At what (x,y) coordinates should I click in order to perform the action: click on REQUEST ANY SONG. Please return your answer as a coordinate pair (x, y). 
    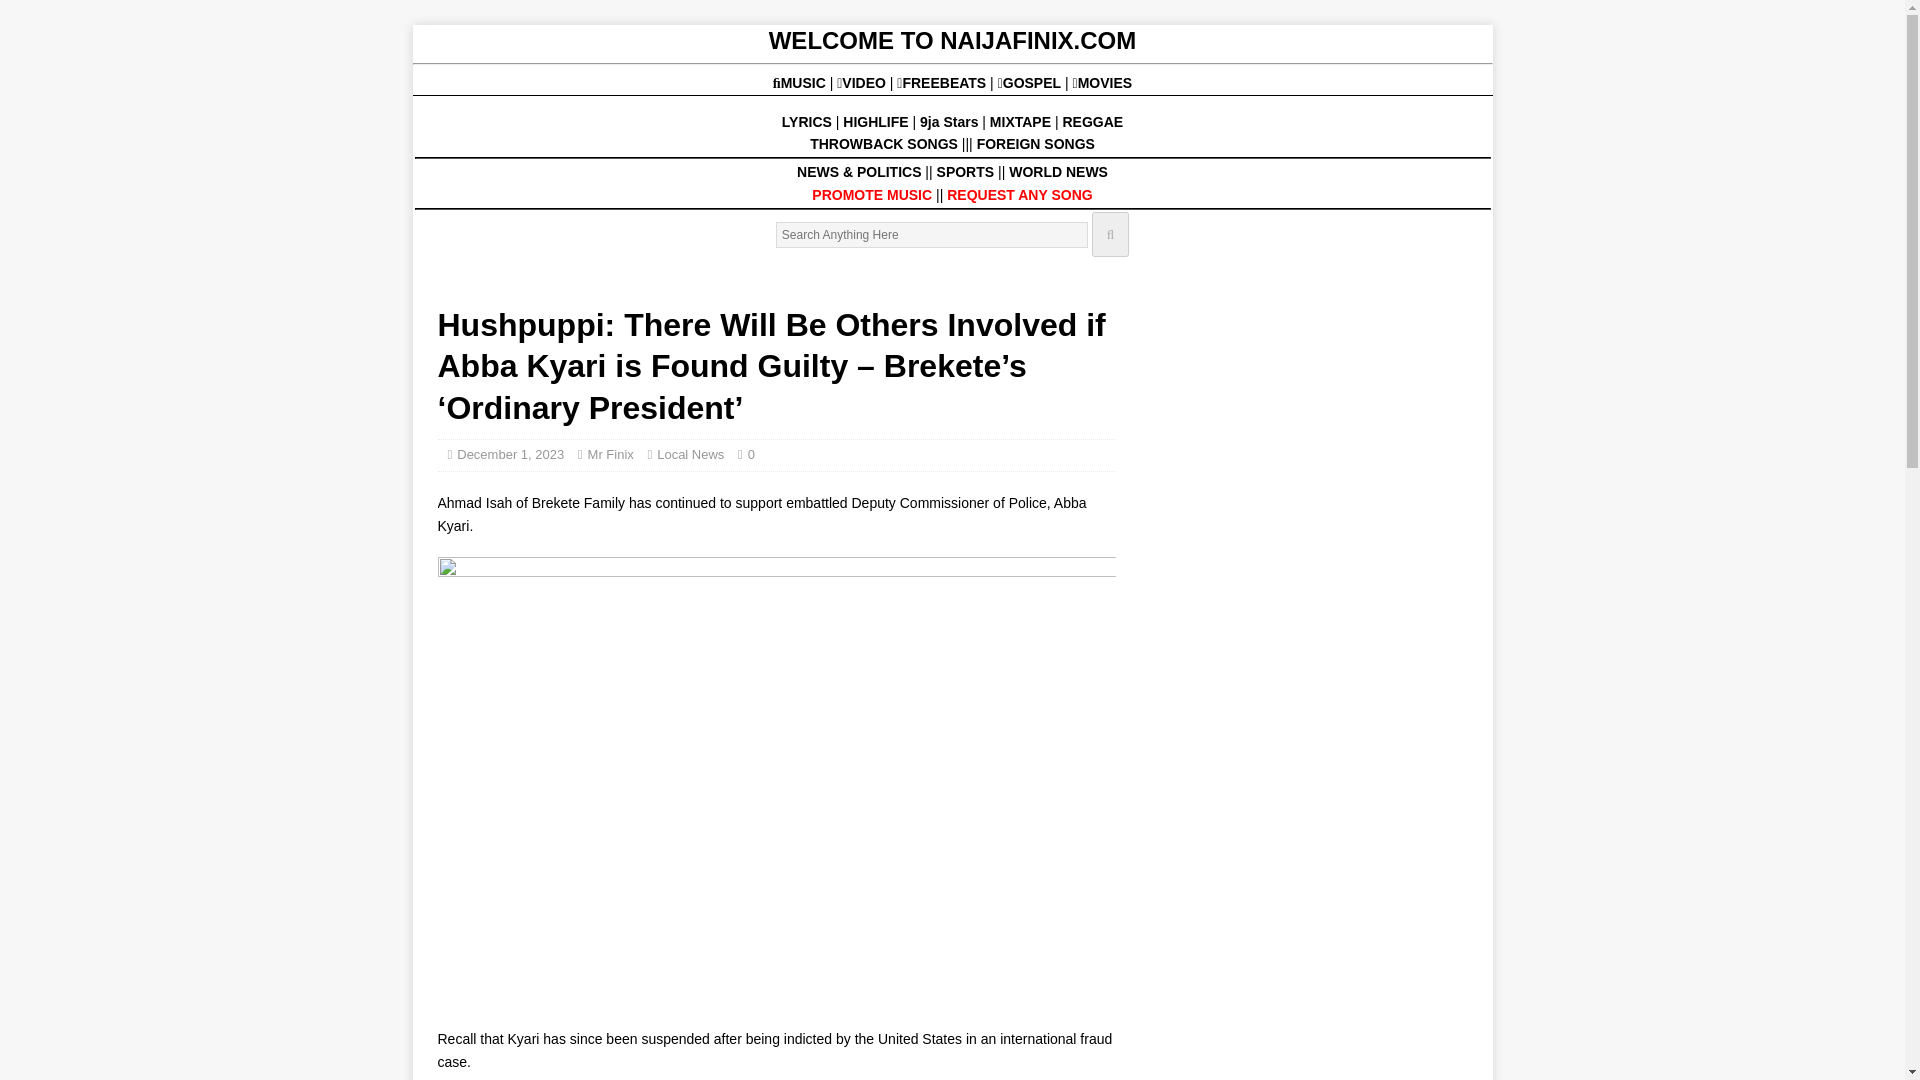
    Looking at the image, I should click on (1019, 194).